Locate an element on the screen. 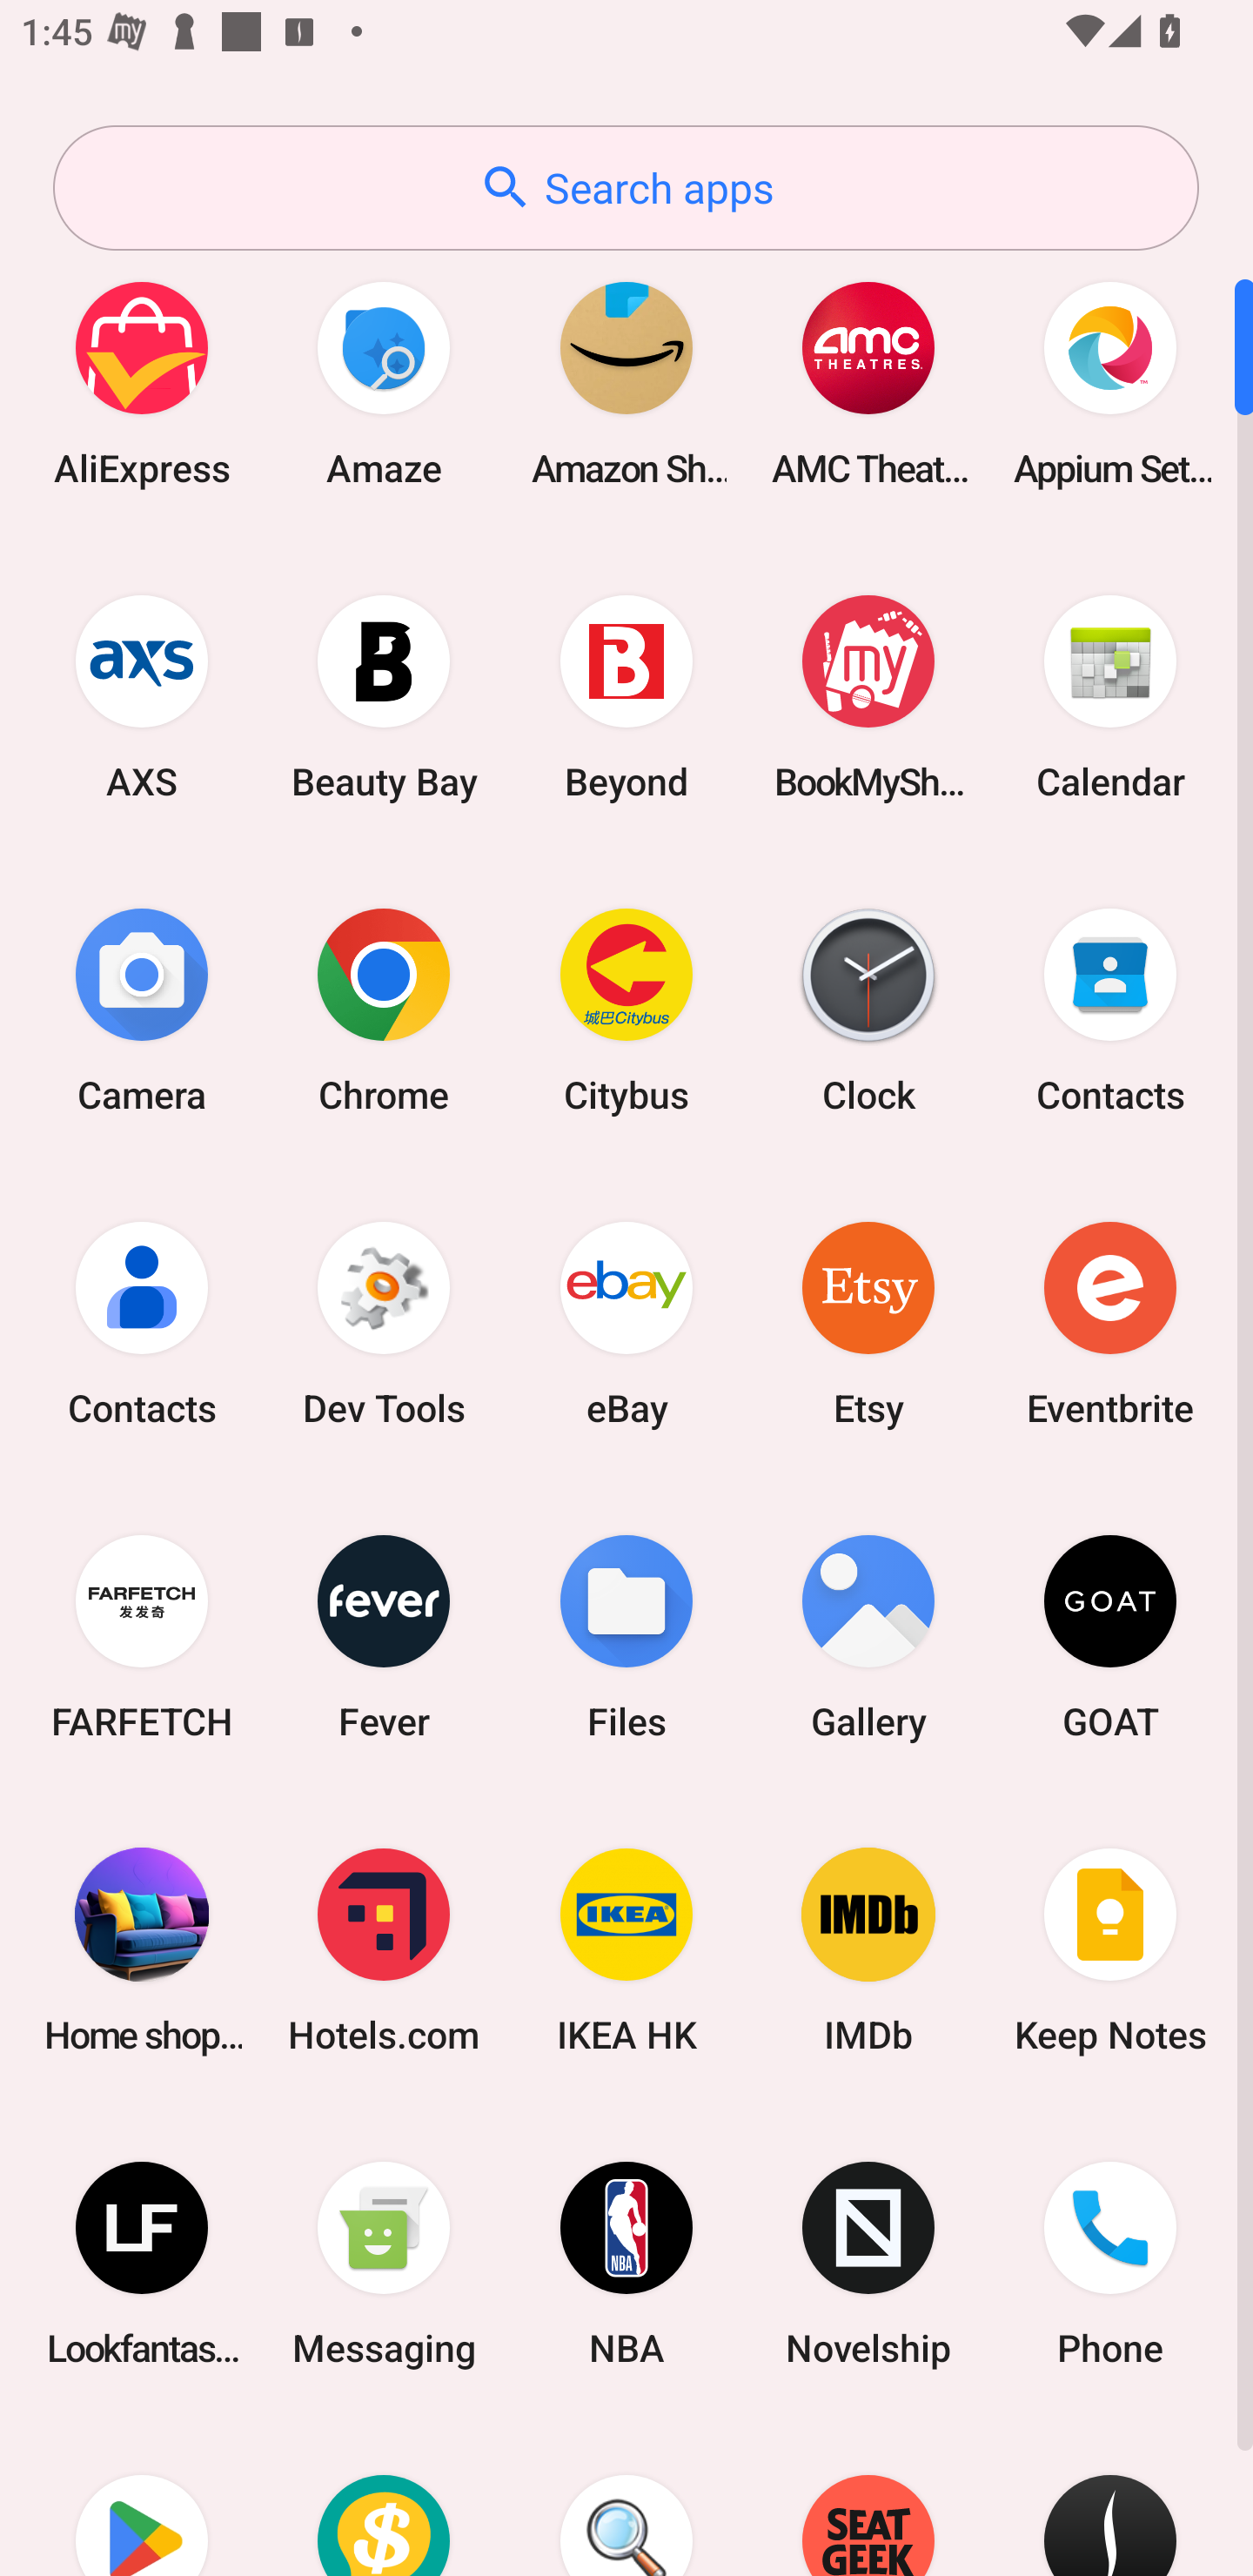 This screenshot has height=2576, width=1253. FARFETCH is located at coordinates (142, 1636).